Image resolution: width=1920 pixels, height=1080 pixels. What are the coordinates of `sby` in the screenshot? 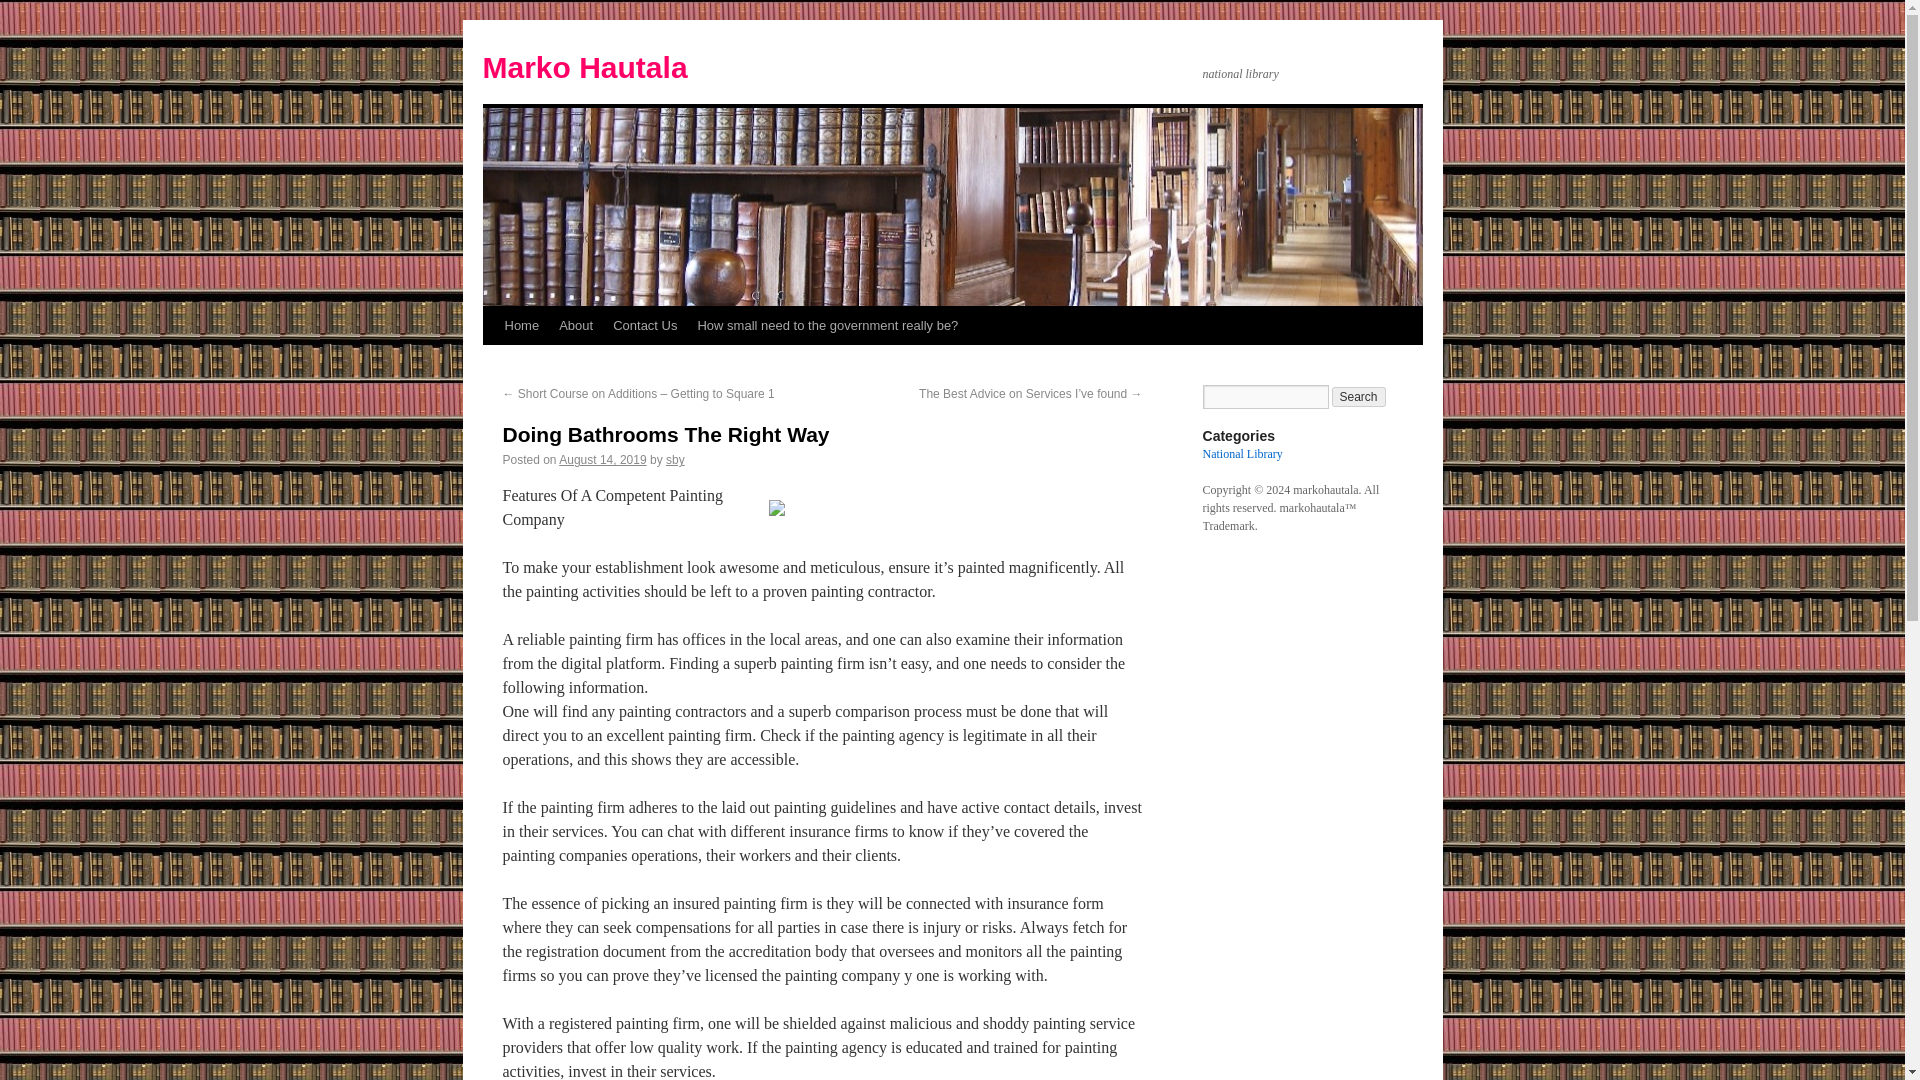 It's located at (676, 459).